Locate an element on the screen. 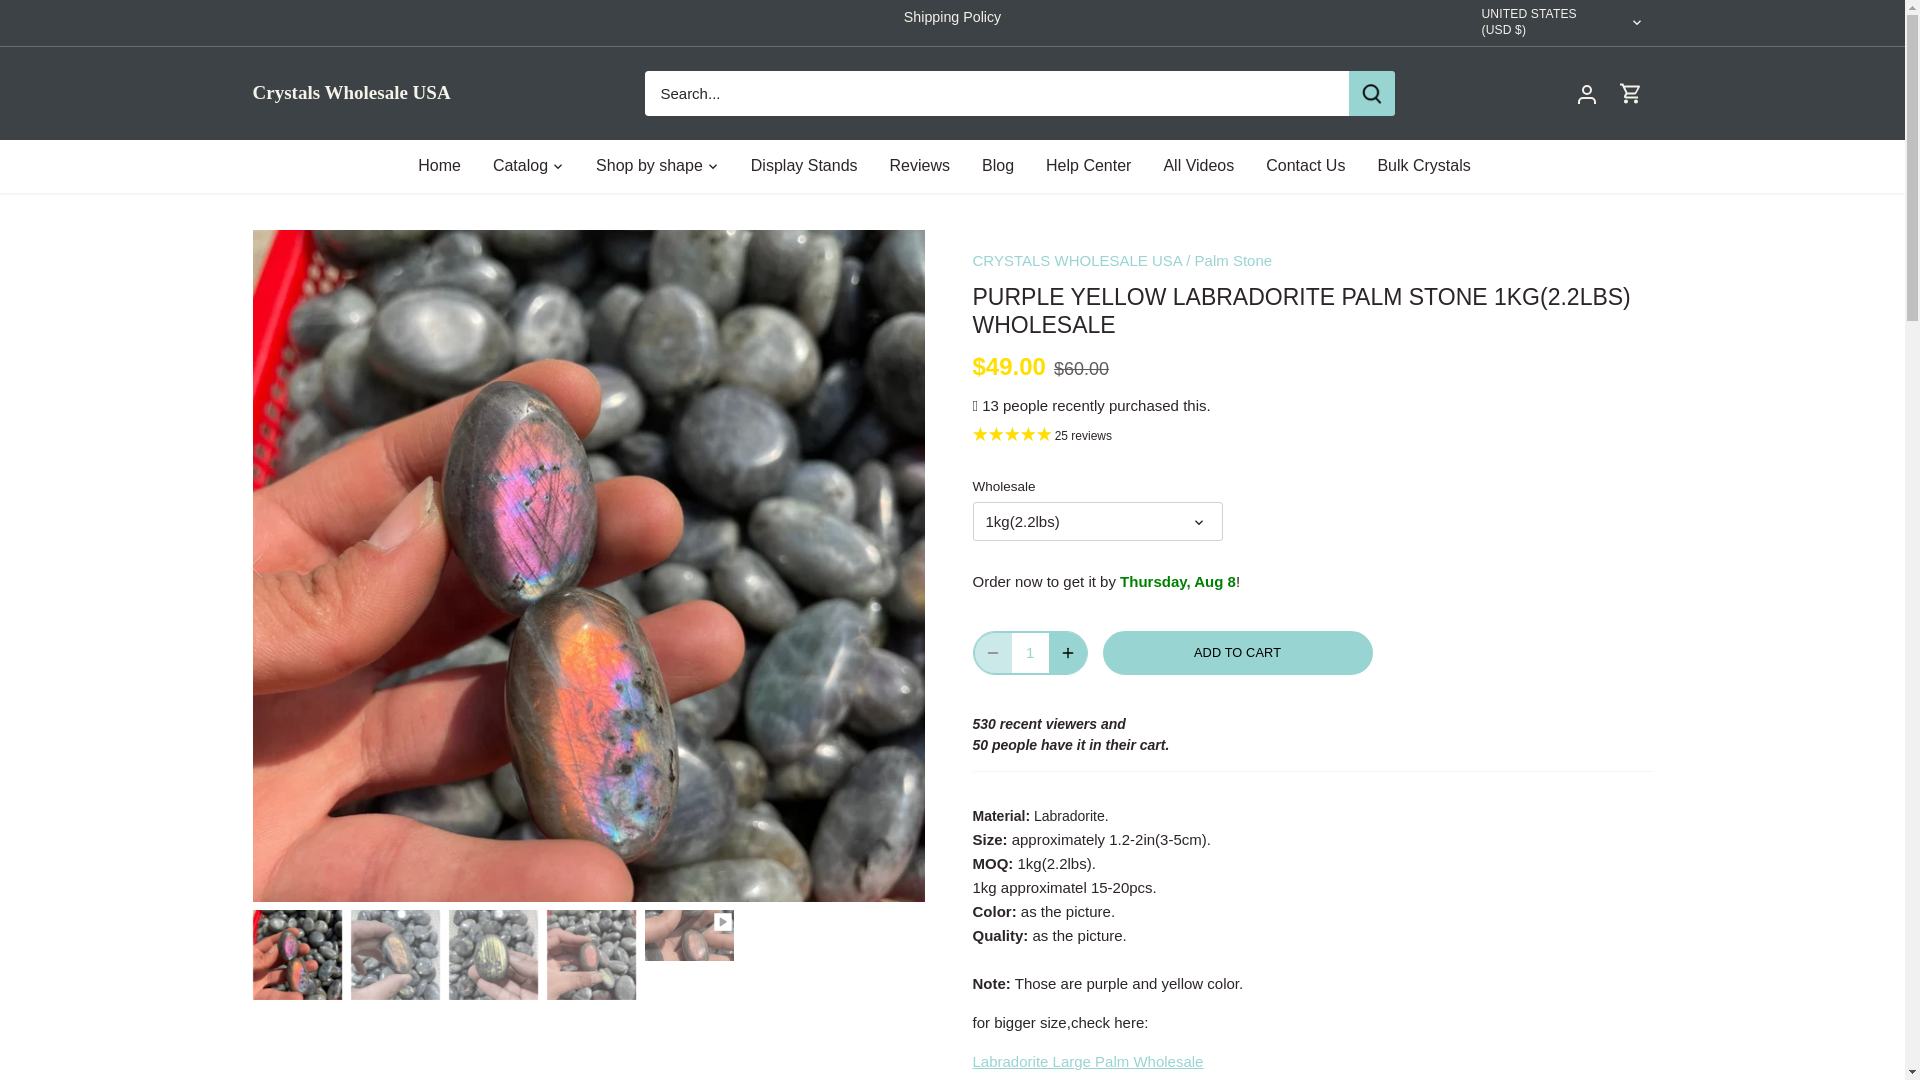  Crystals Wholesale USA is located at coordinates (360, 92).